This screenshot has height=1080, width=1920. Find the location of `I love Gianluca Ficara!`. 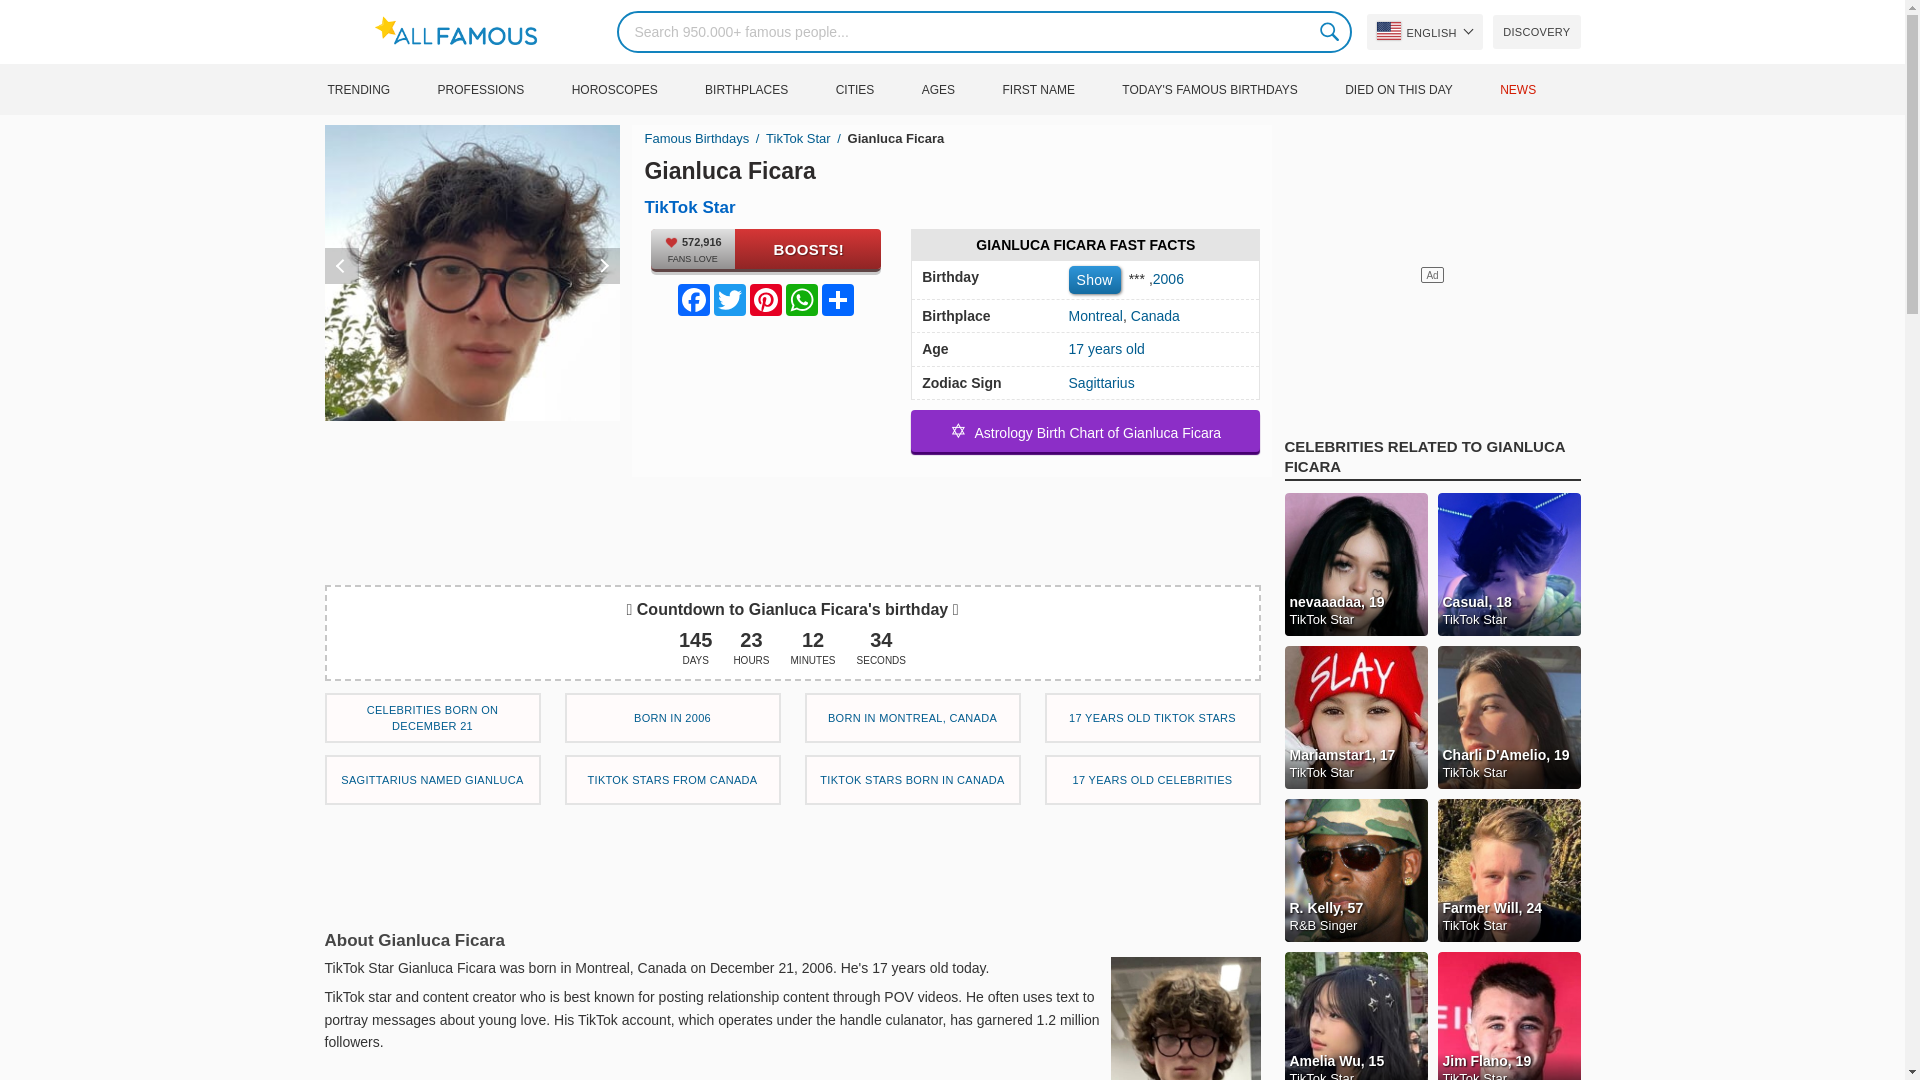

I love Gianluca Ficara! is located at coordinates (766, 248).